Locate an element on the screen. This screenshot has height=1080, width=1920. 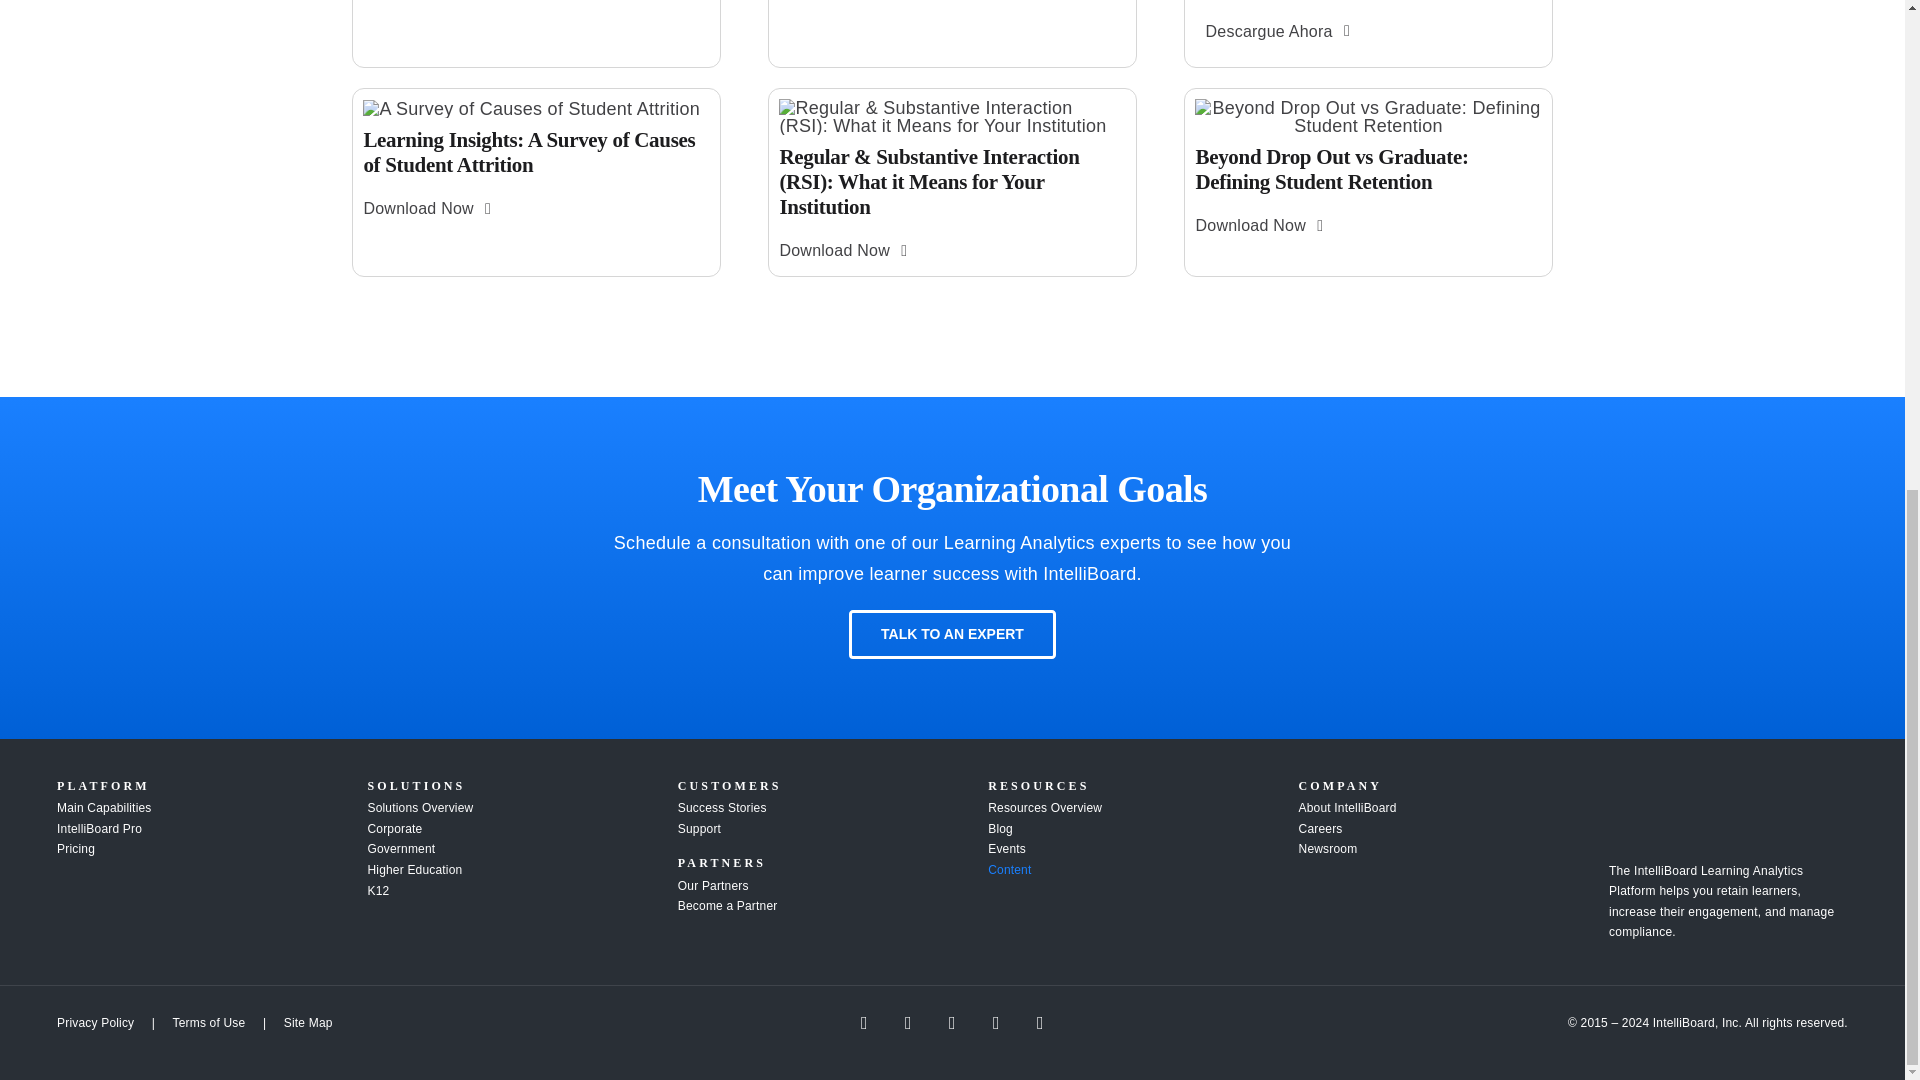
Intelliboard is located at coordinates (1728, 813).